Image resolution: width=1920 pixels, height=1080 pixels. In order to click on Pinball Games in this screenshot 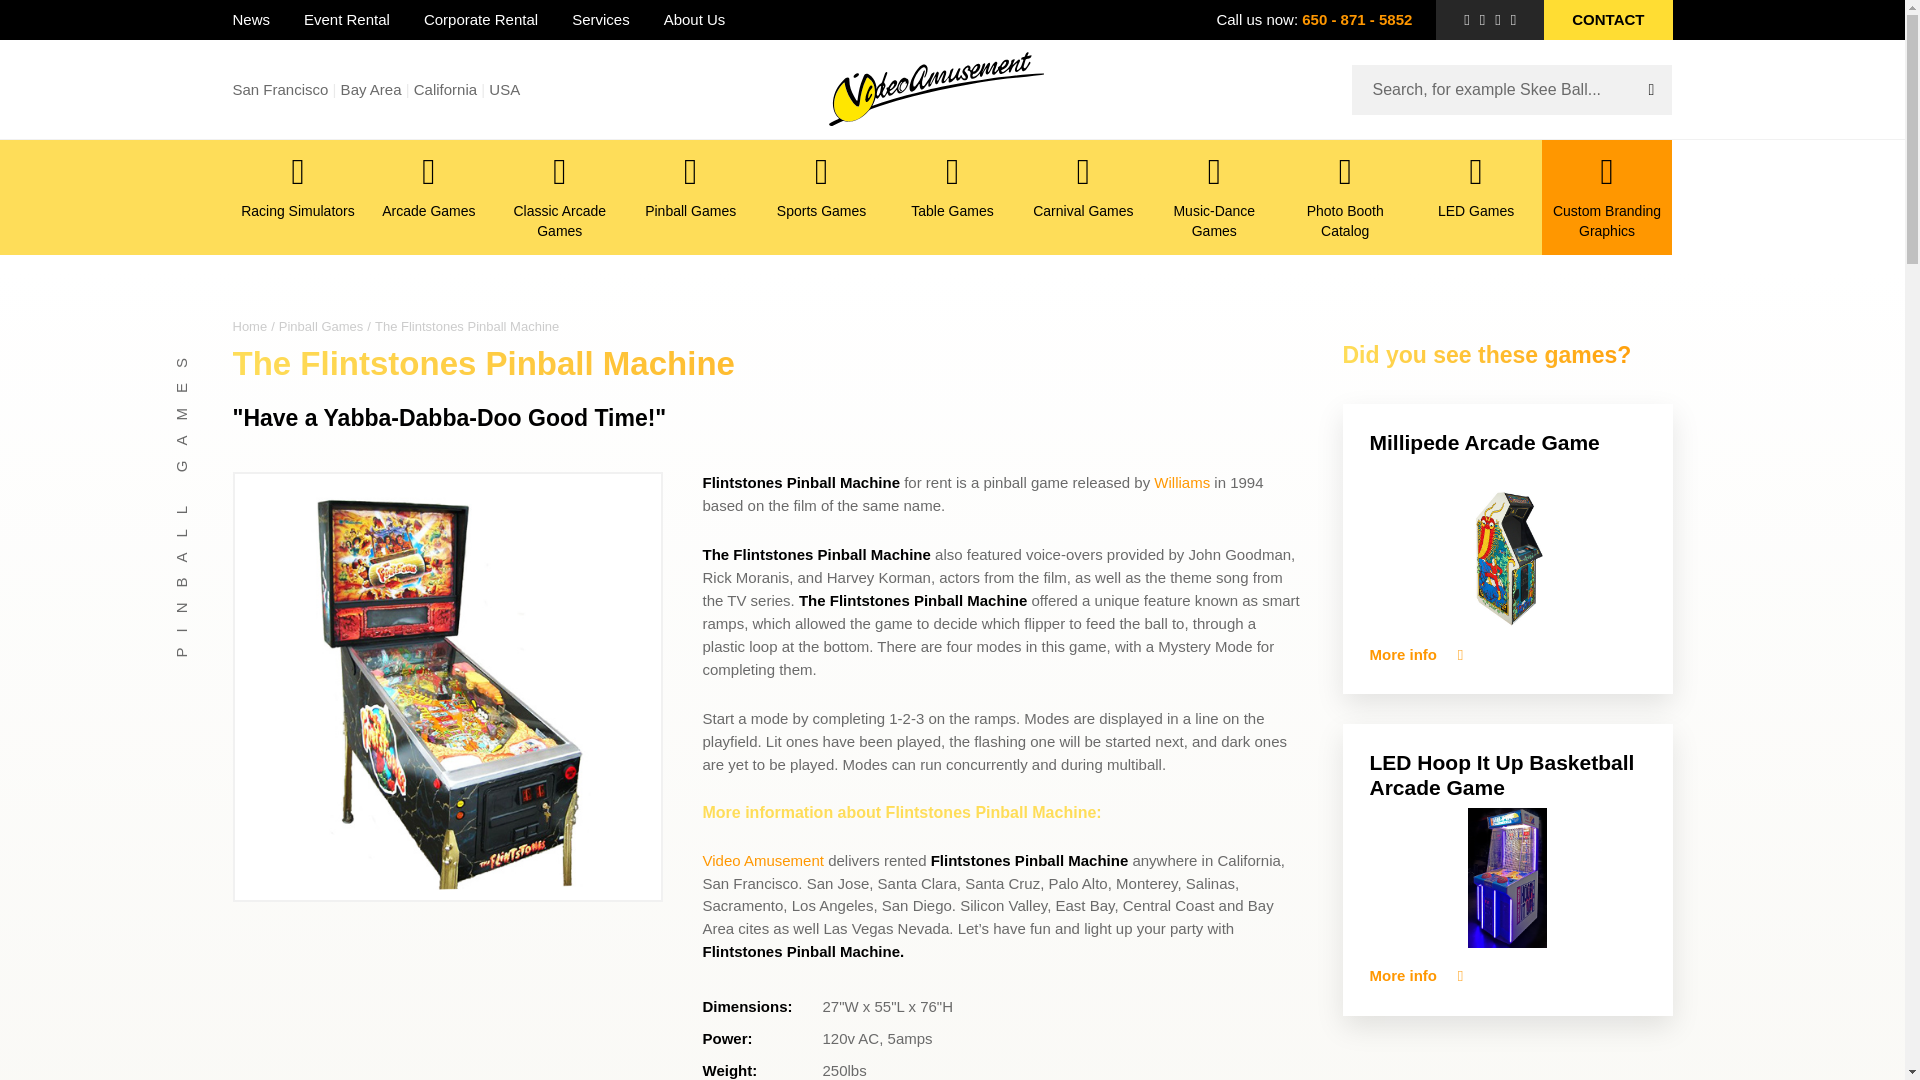, I will do `click(321, 326)`.